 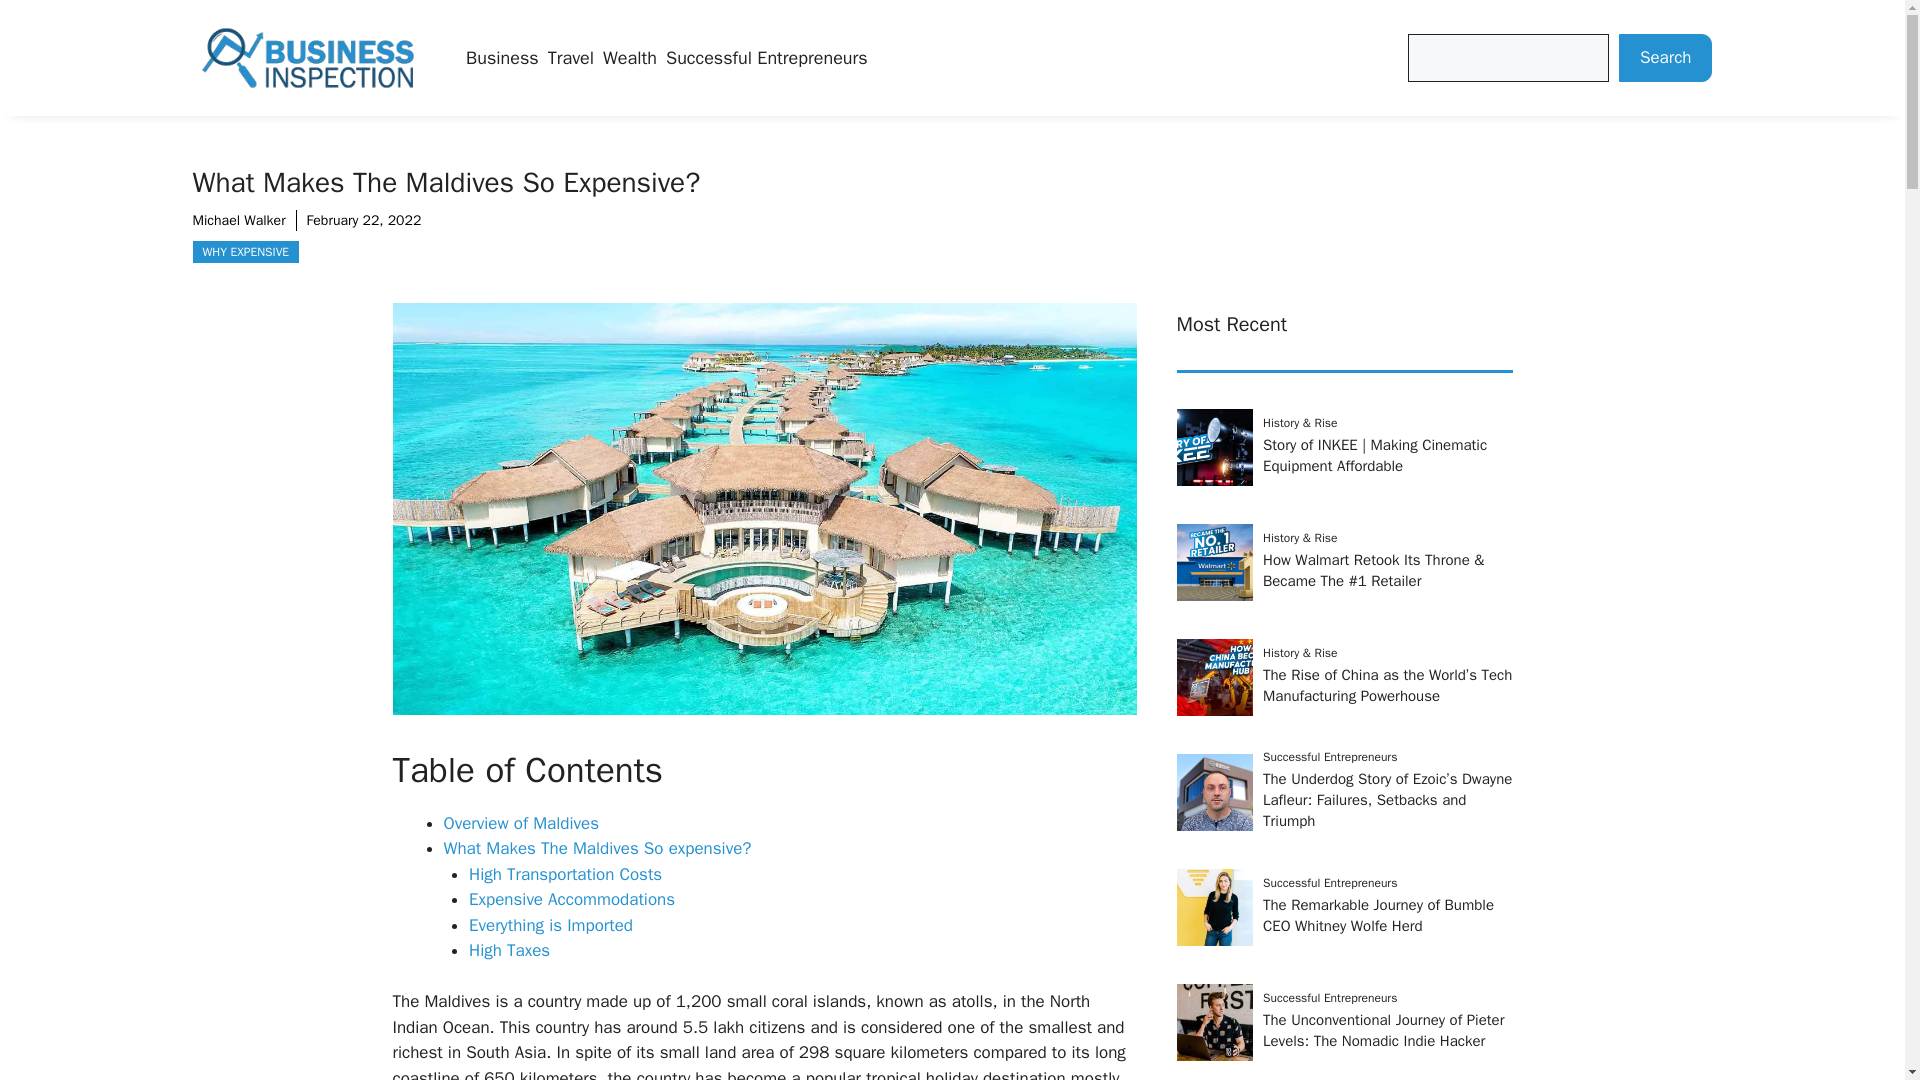 What do you see at coordinates (246, 252) in the screenshot?
I see `WHY EXPENSIVE` at bounding box center [246, 252].